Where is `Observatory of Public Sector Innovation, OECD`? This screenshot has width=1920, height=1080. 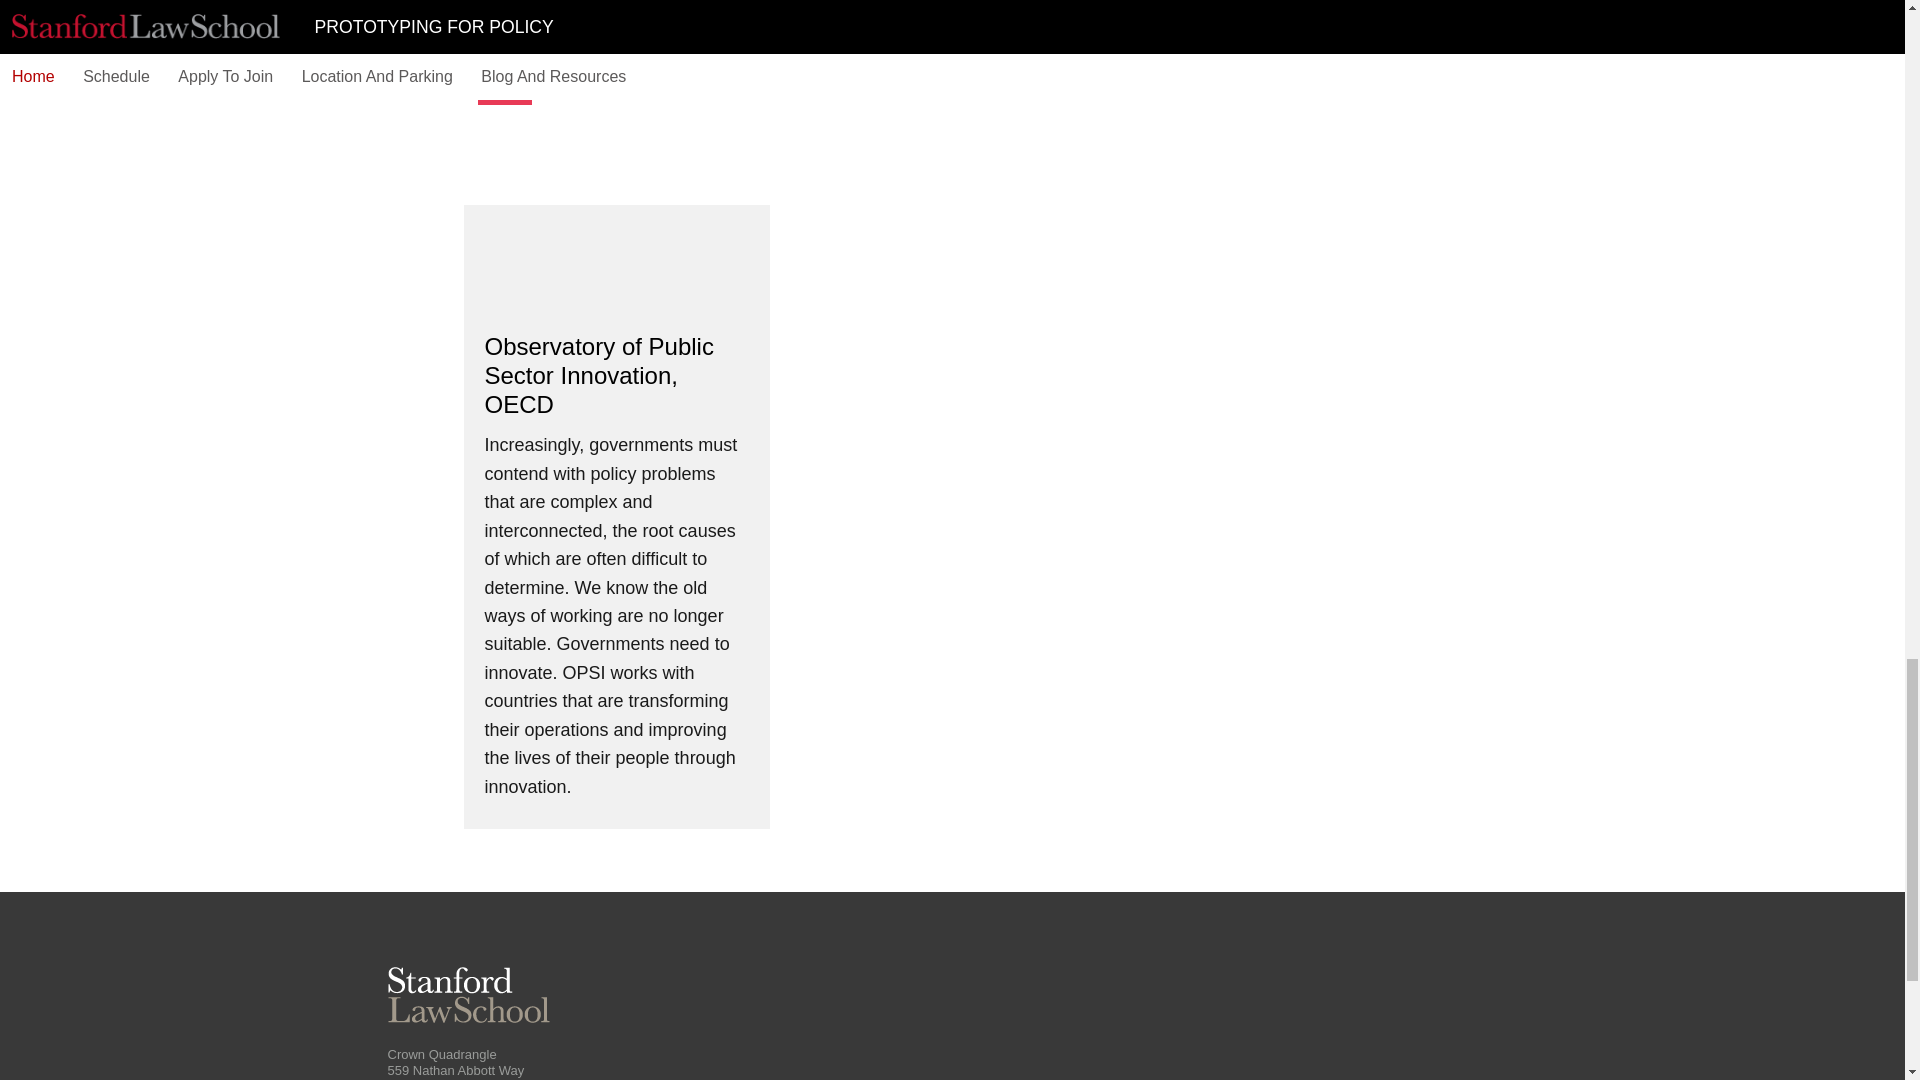 Observatory of Public Sector Innovation, OECD is located at coordinates (616, 376).